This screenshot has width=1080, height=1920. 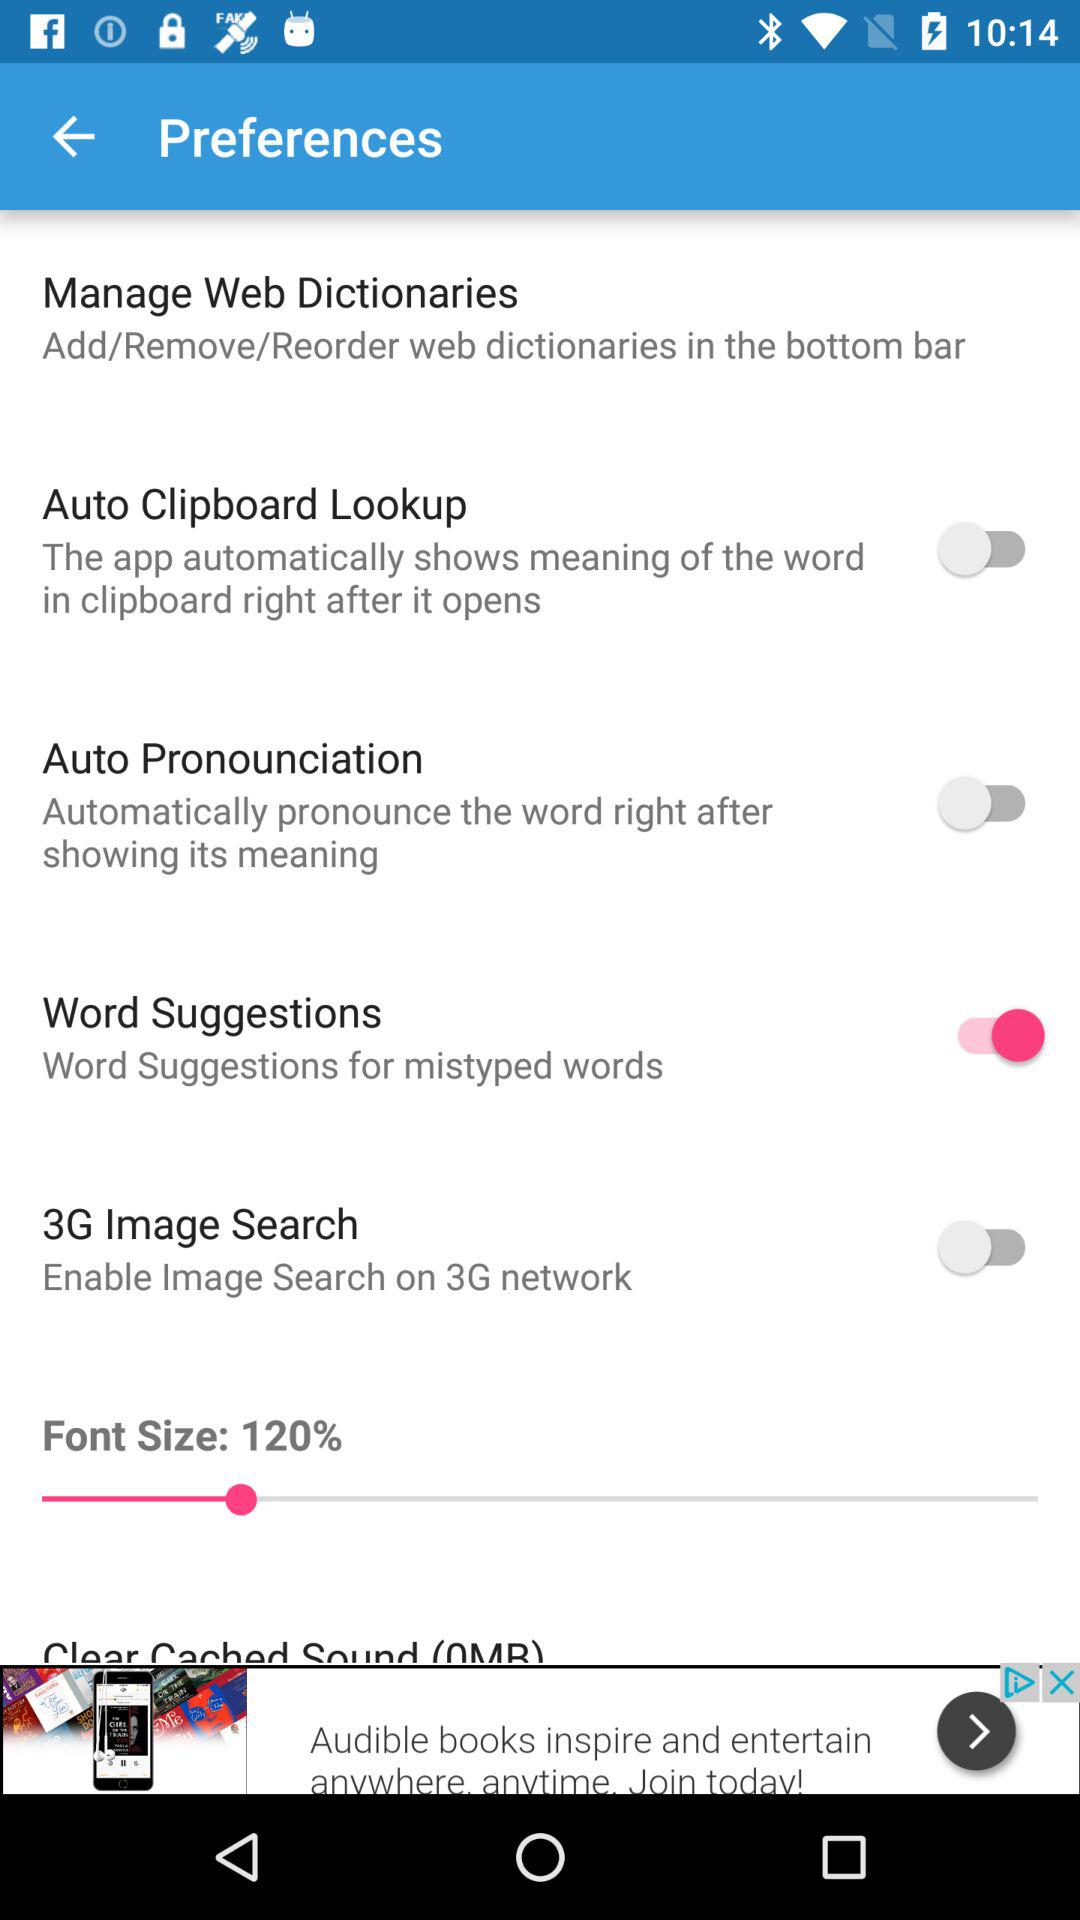 I want to click on auto clipboard lookup on or off option, so click(x=991, y=548).